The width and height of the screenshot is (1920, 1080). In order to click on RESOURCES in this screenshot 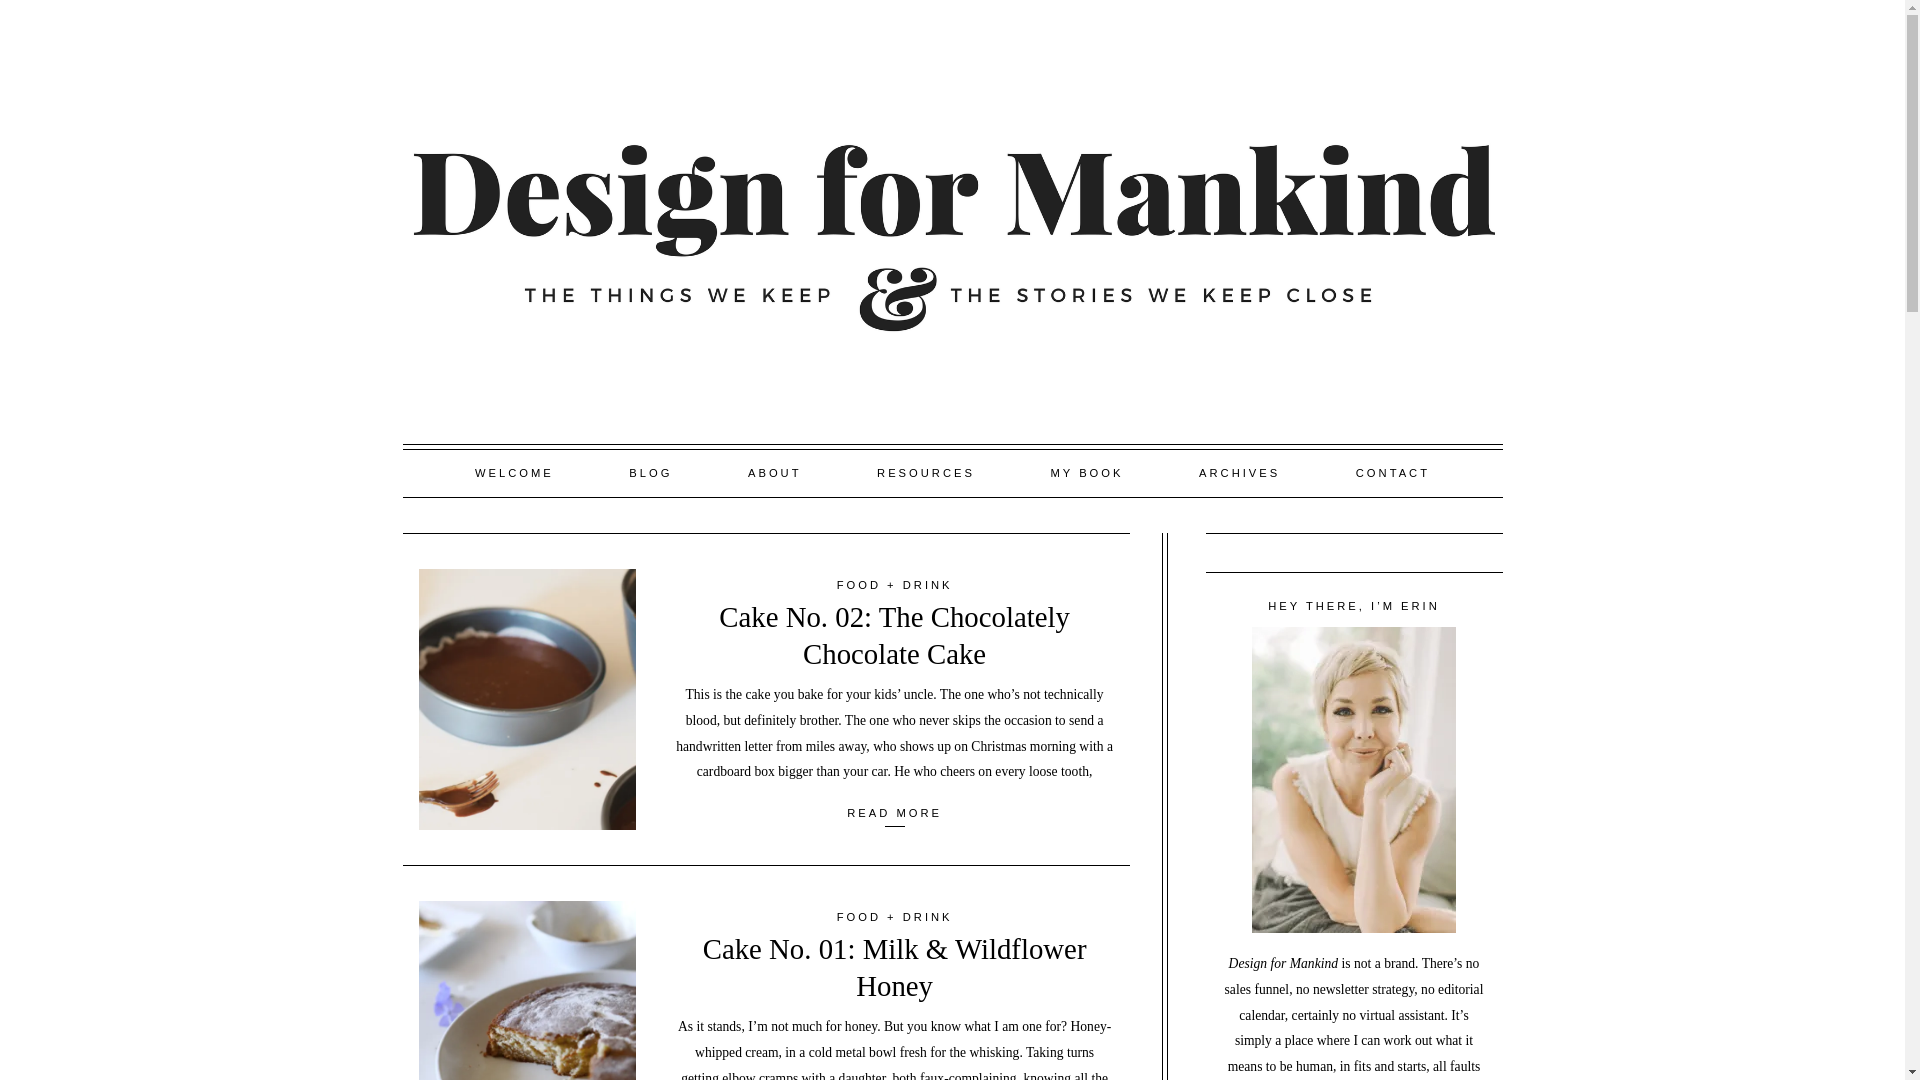, I will do `click(926, 473)`.